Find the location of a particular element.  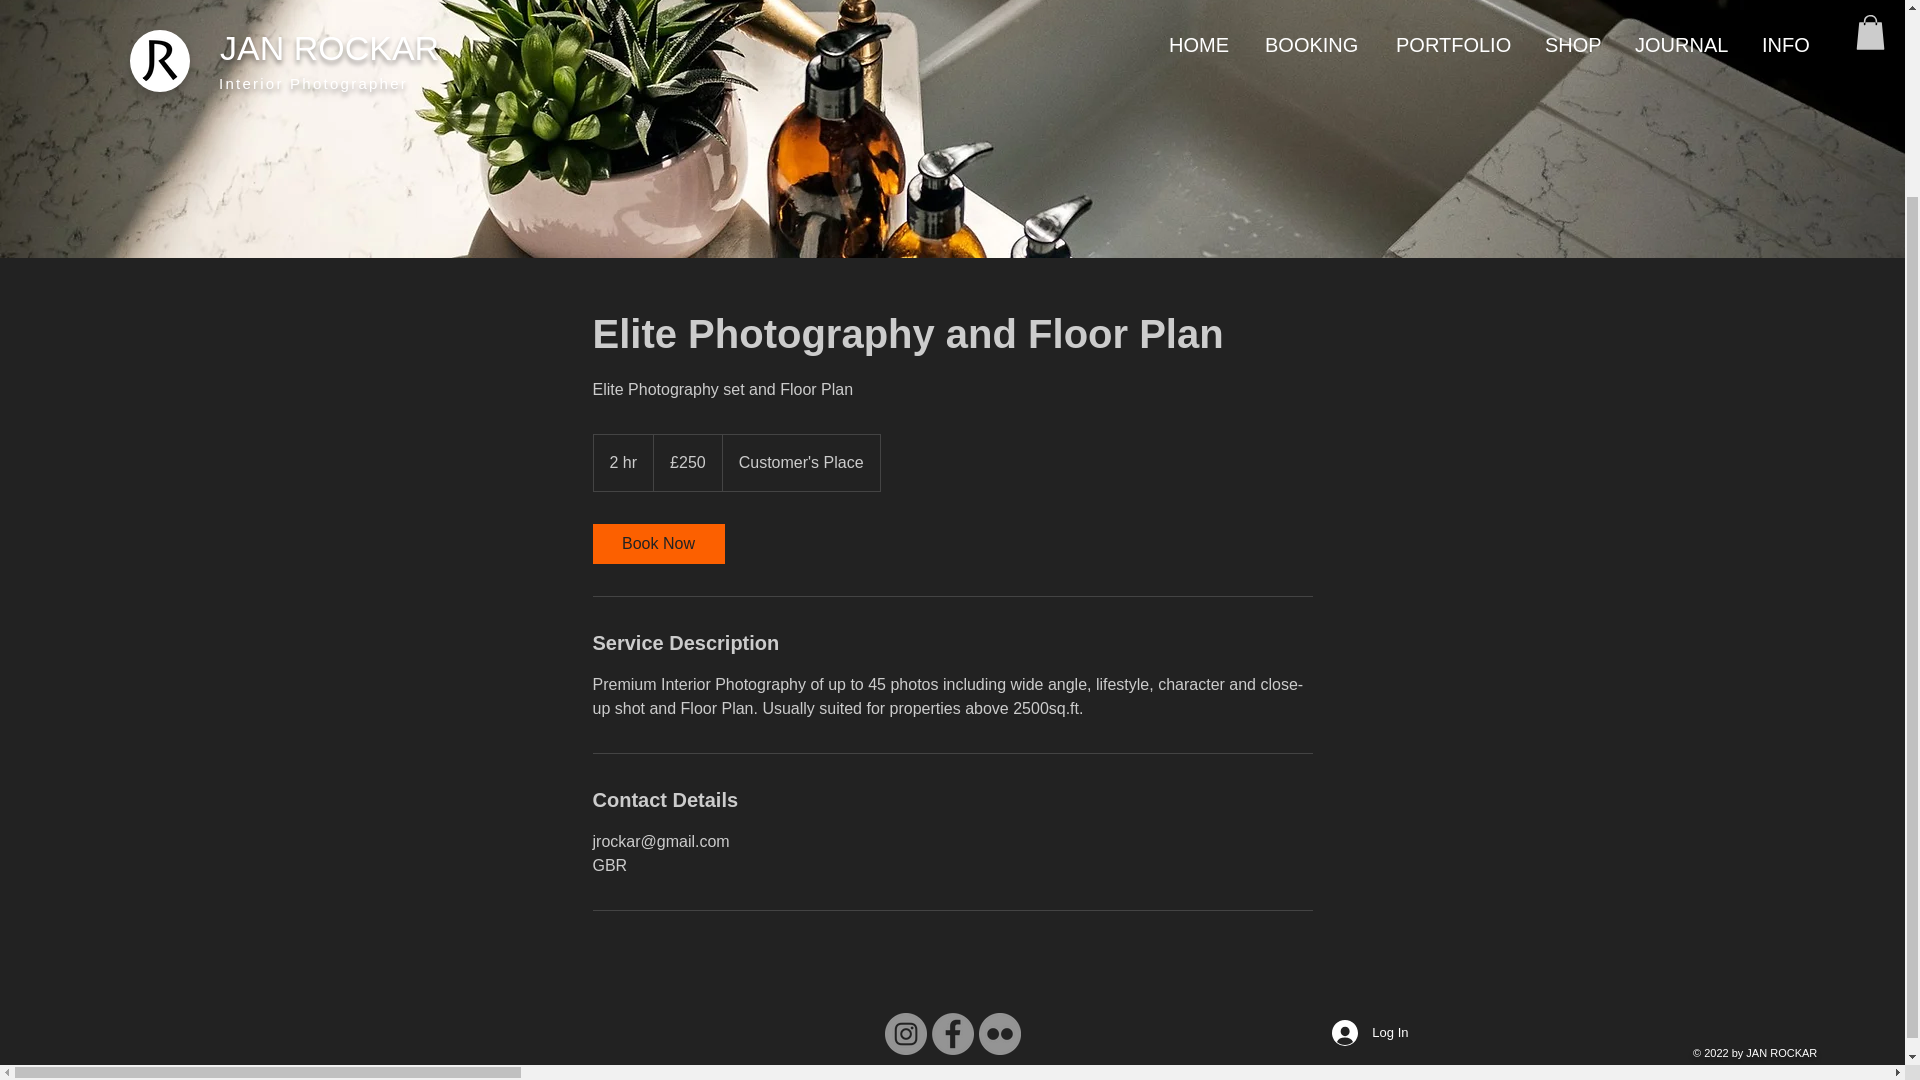

Book Now is located at coordinates (657, 543).